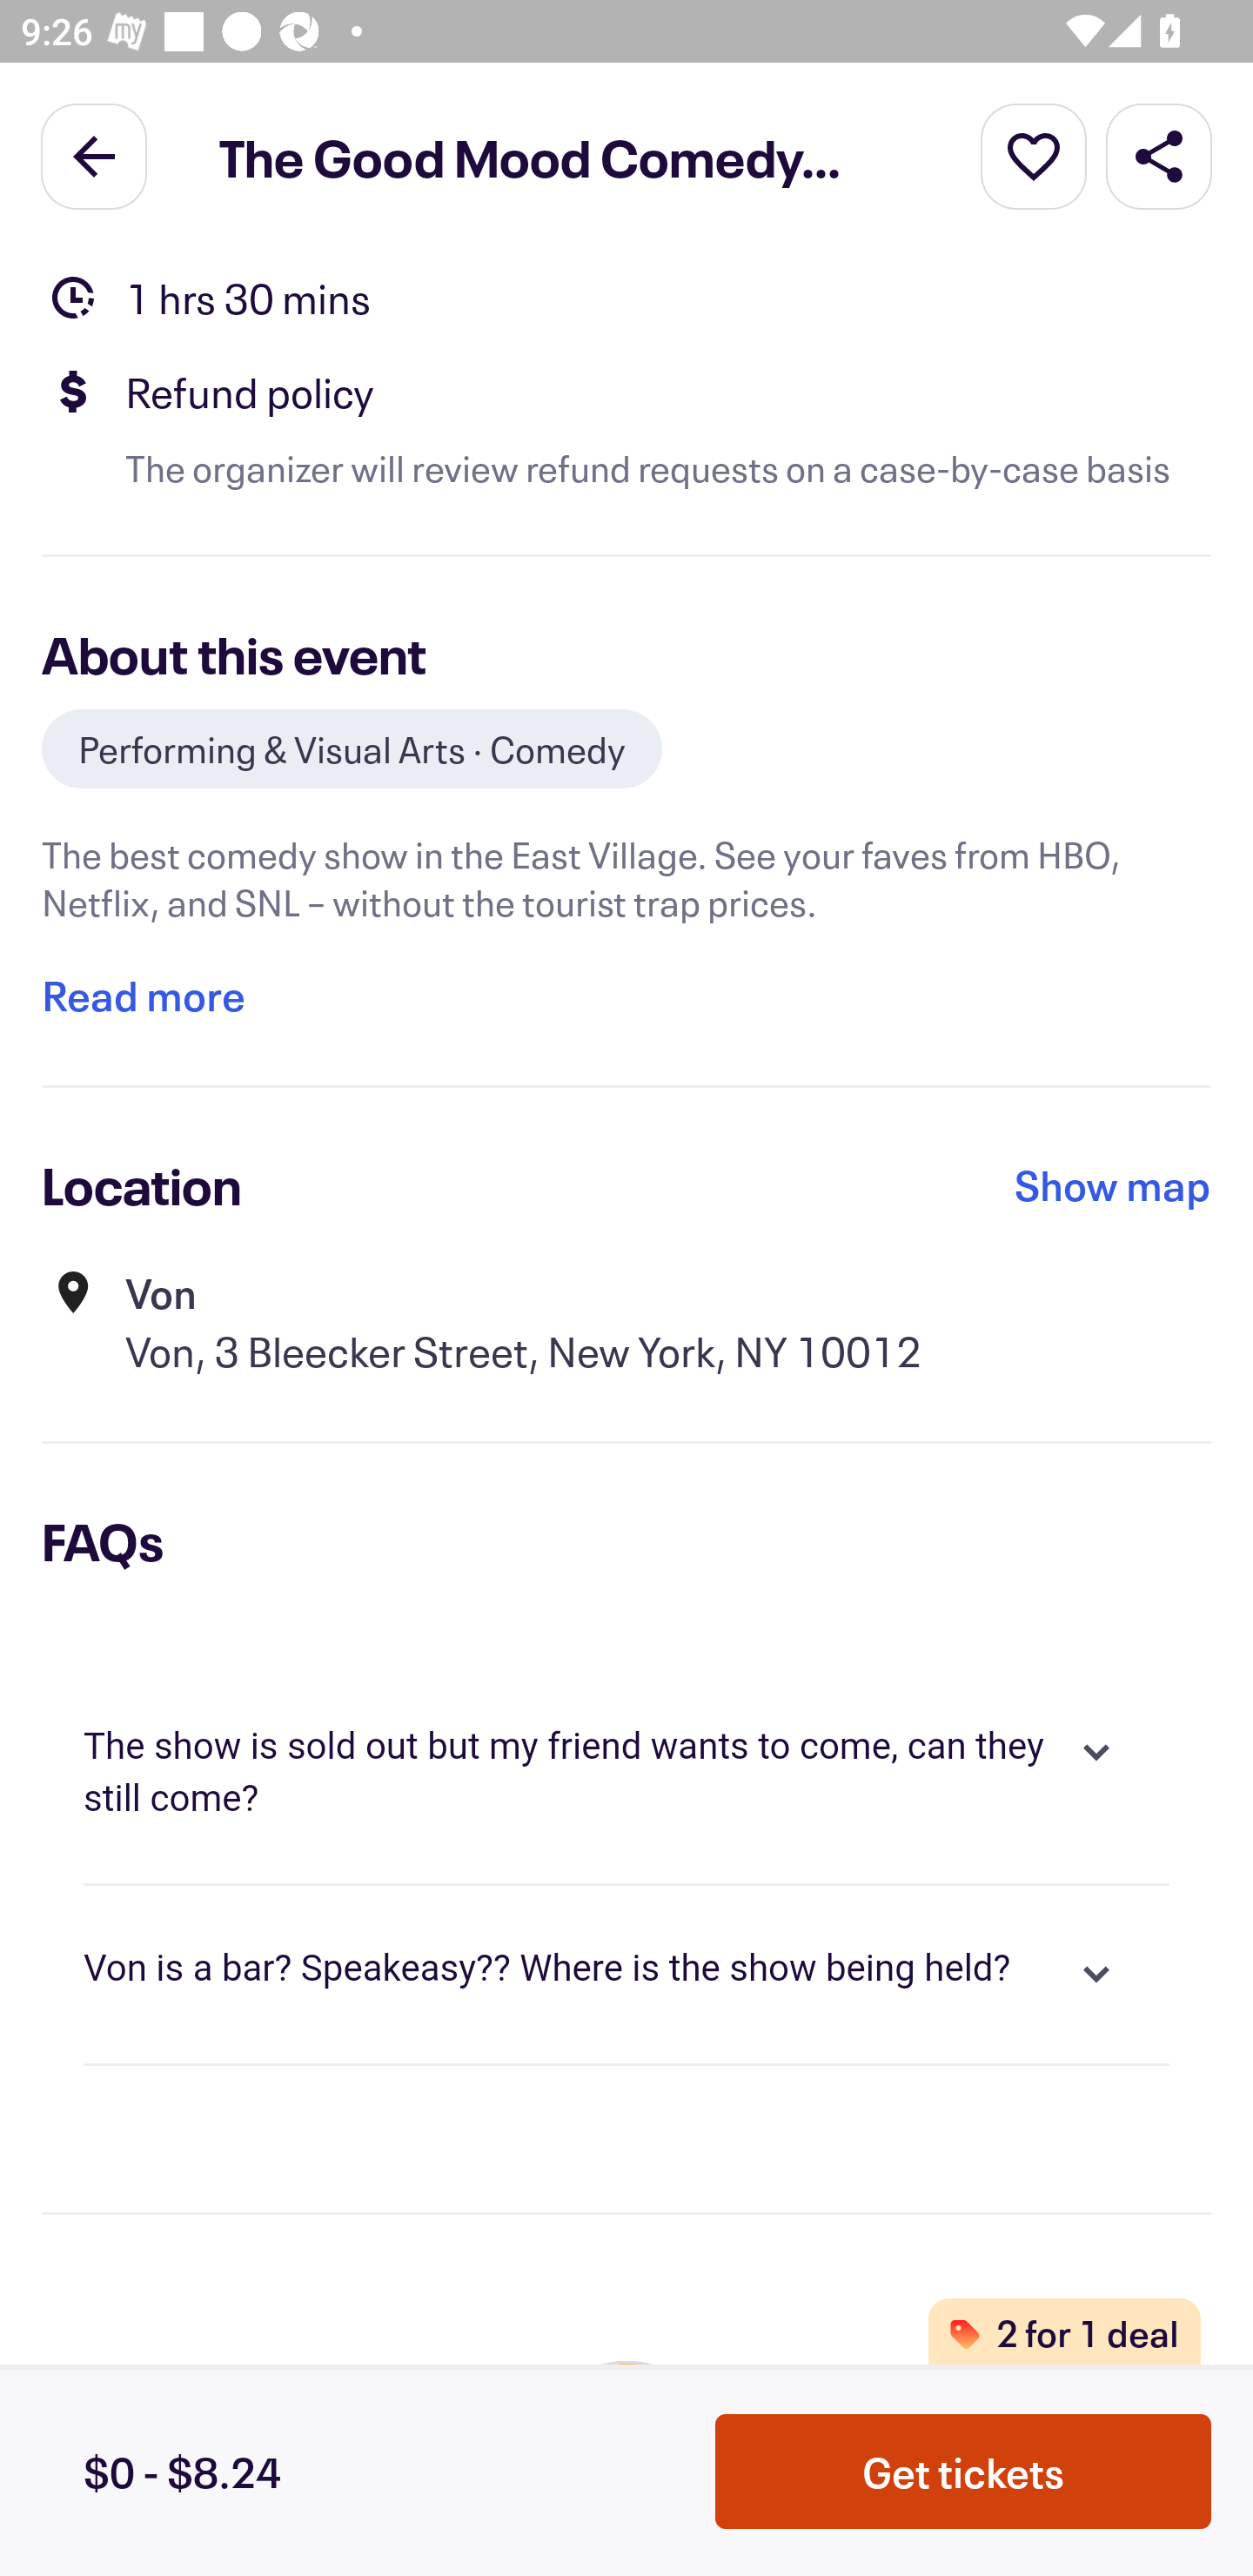 The height and width of the screenshot is (2576, 1253). What do you see at coordinates (963, 2472) in the screenshot?
I see `Get tickets` at bounding box center [963, 2472].